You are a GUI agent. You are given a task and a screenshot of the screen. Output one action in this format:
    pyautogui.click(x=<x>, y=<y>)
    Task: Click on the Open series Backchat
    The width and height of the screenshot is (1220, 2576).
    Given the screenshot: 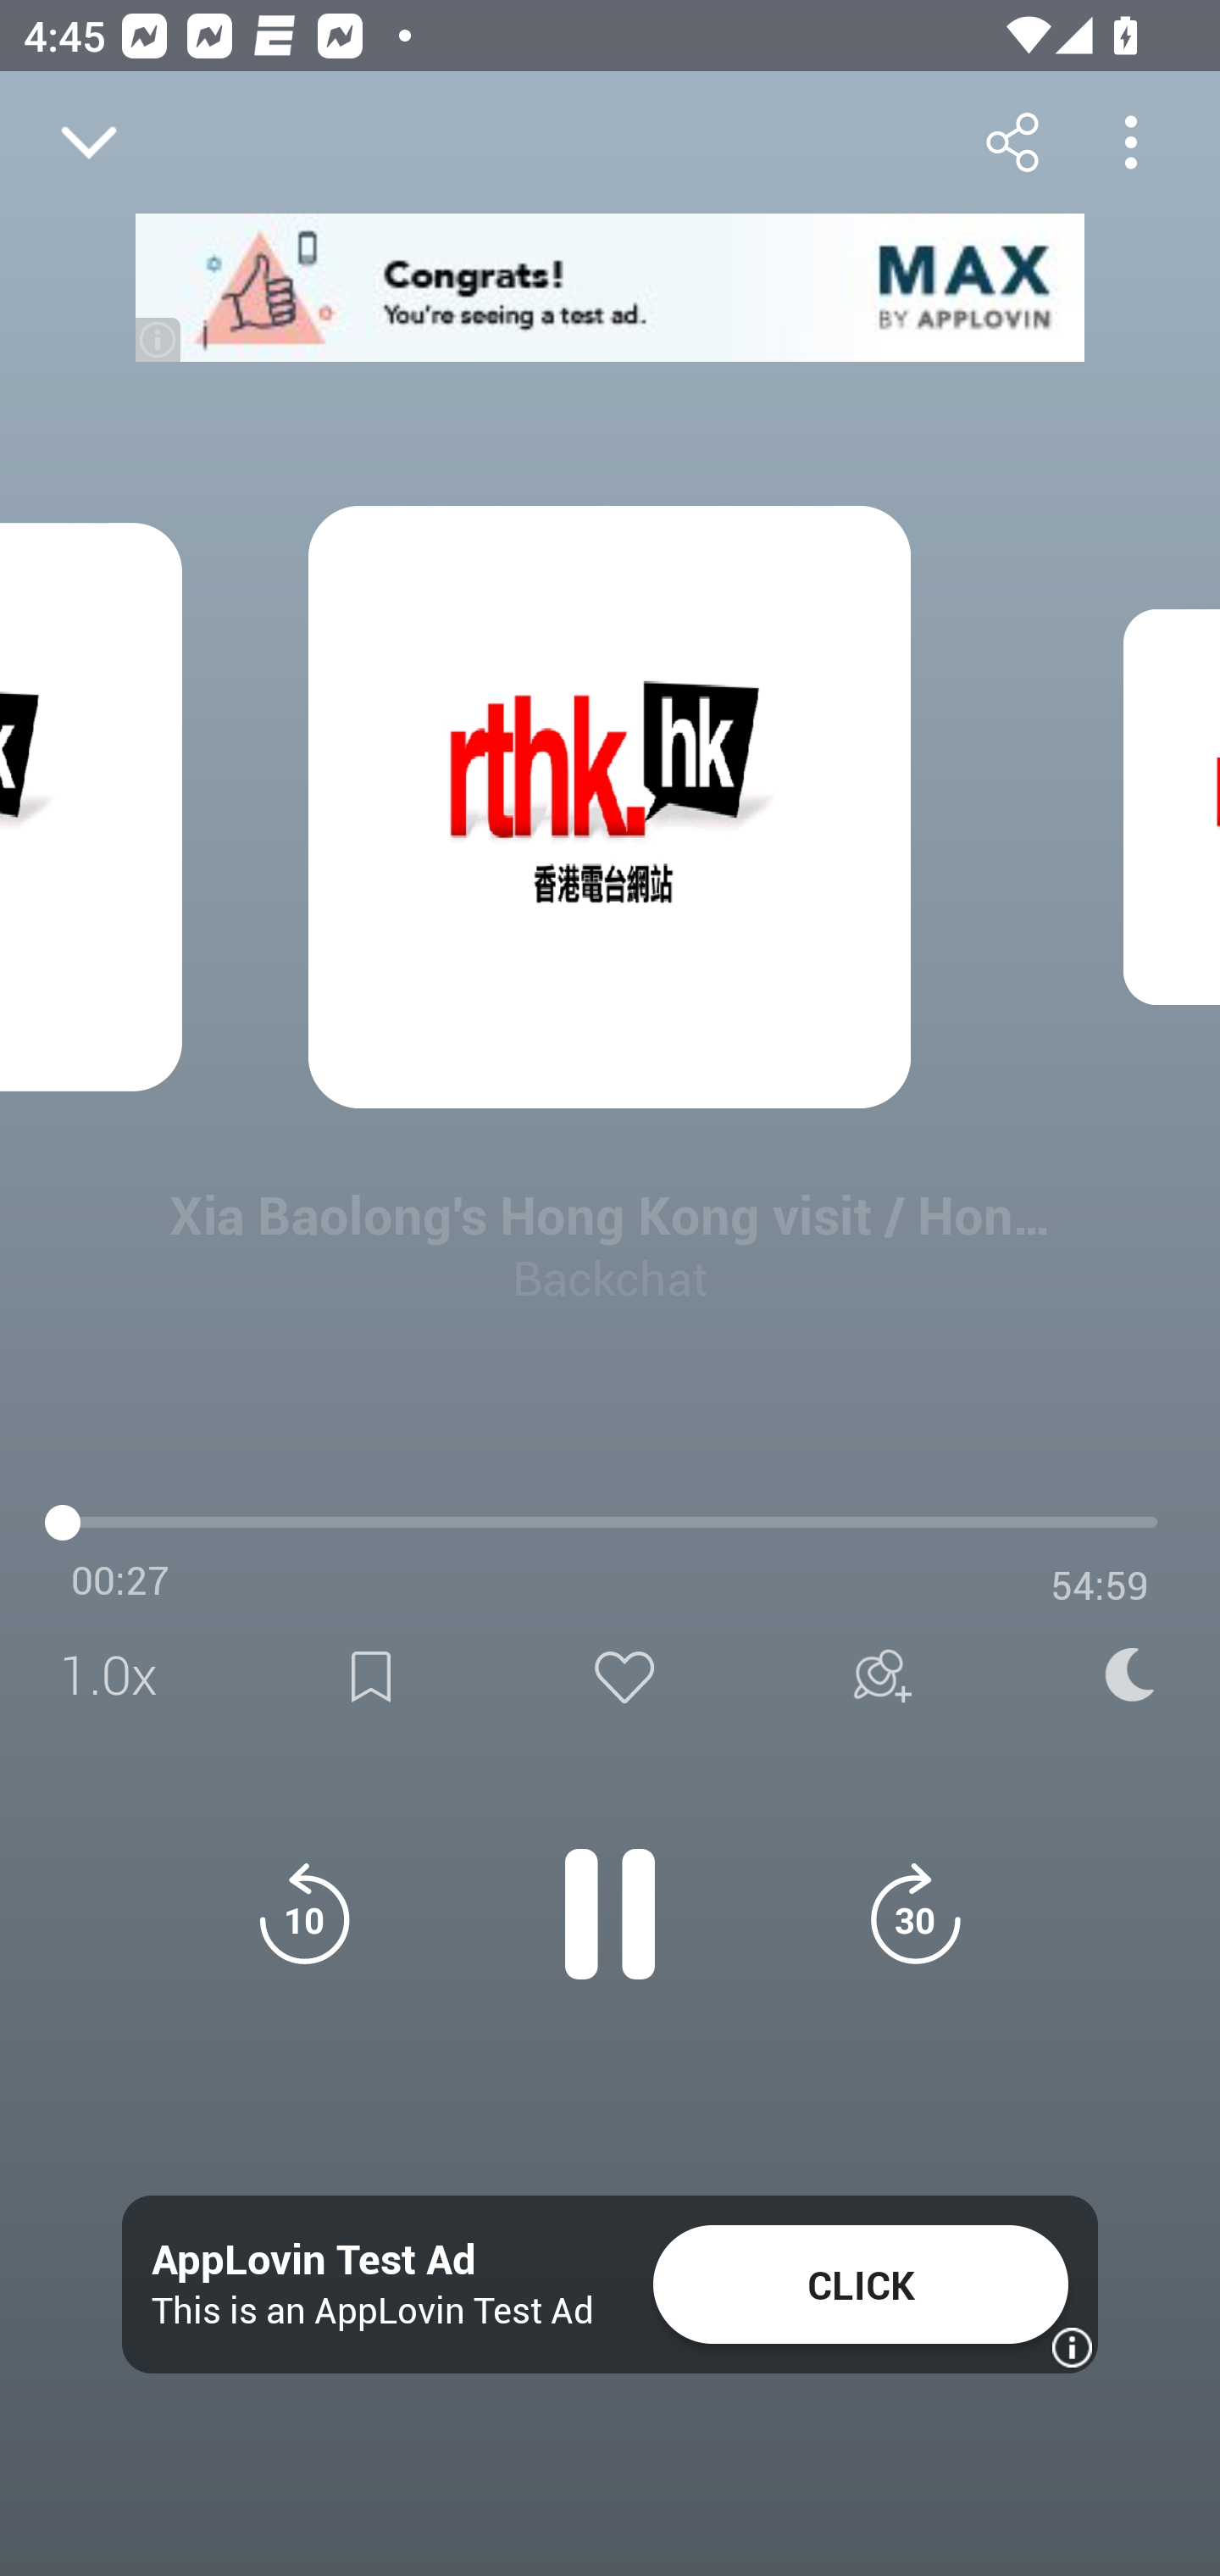 What is the action you would take?
    pyautogui.click(x=154, y=1632)
    